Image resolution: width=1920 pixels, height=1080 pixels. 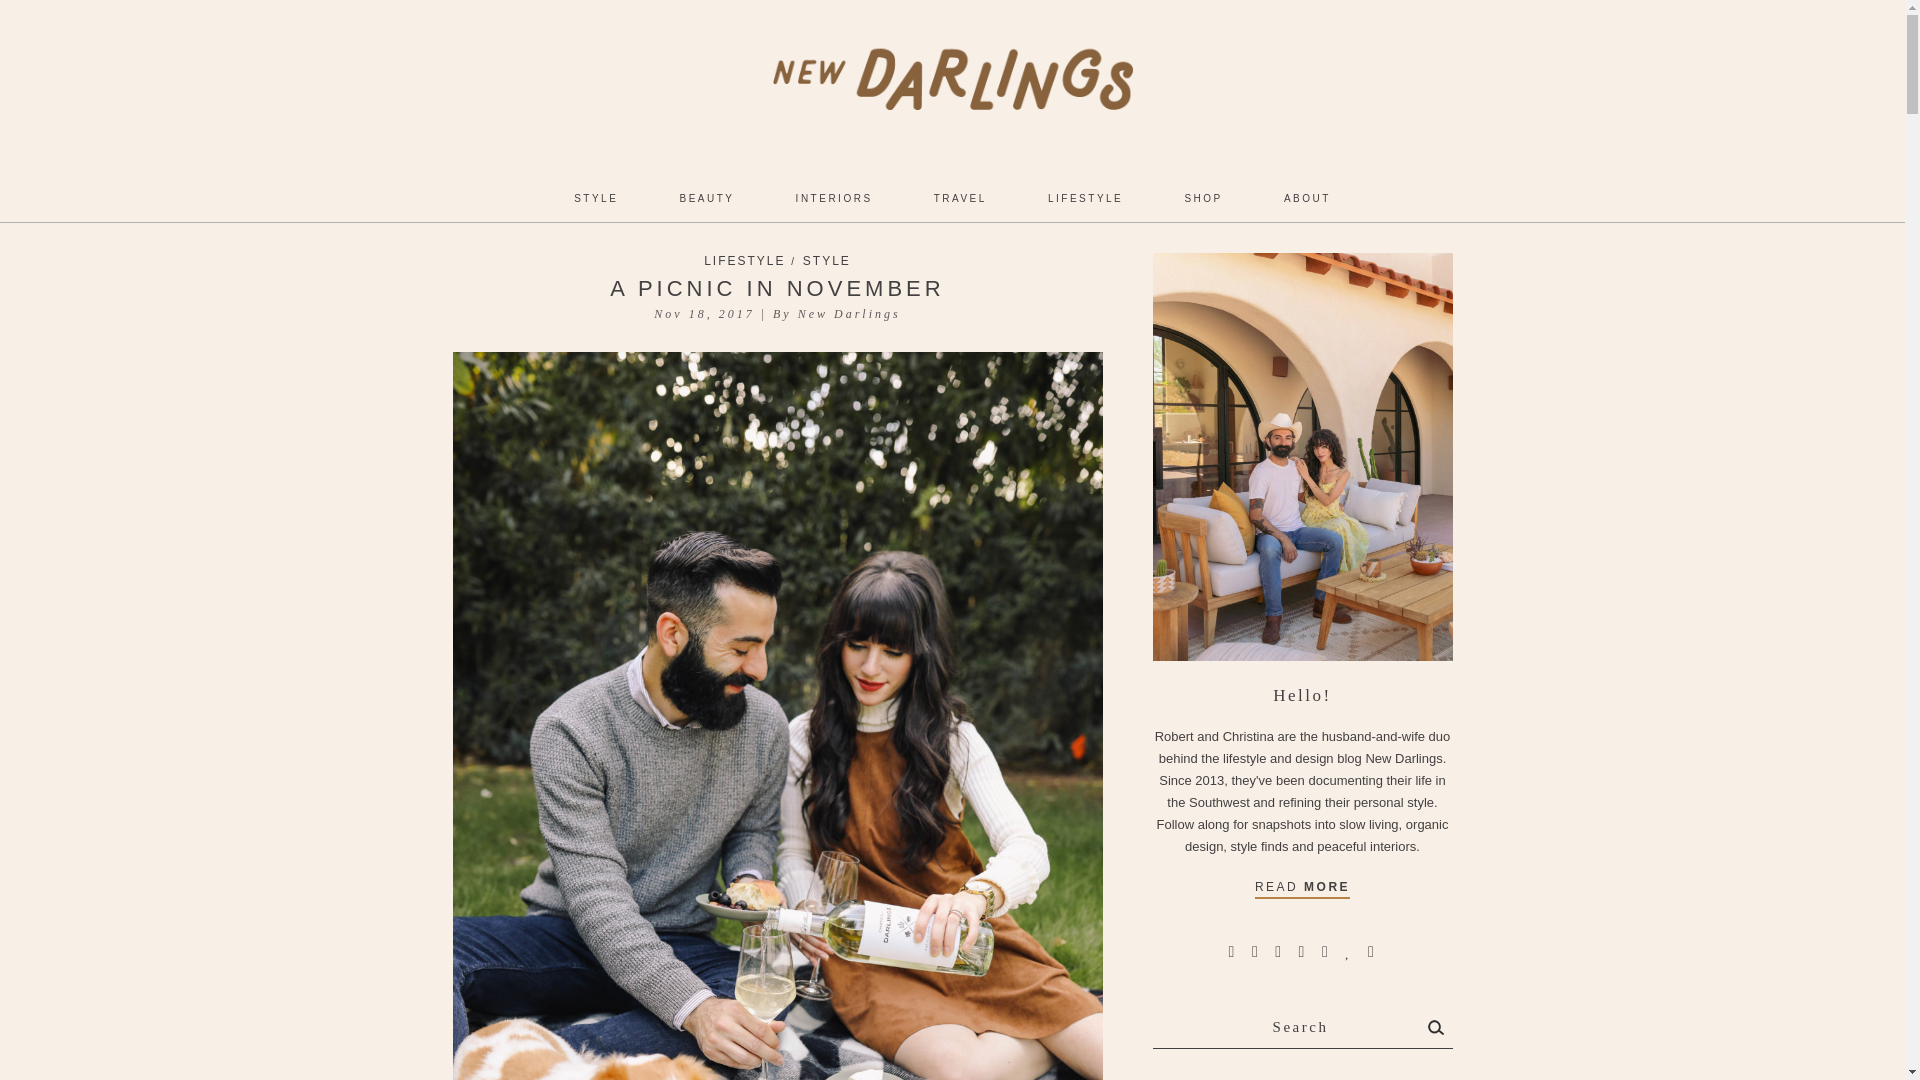 What do you see at coordinates (596, 199) in the screenshot?
I see `STYLE` at bounding box center [596, 199].